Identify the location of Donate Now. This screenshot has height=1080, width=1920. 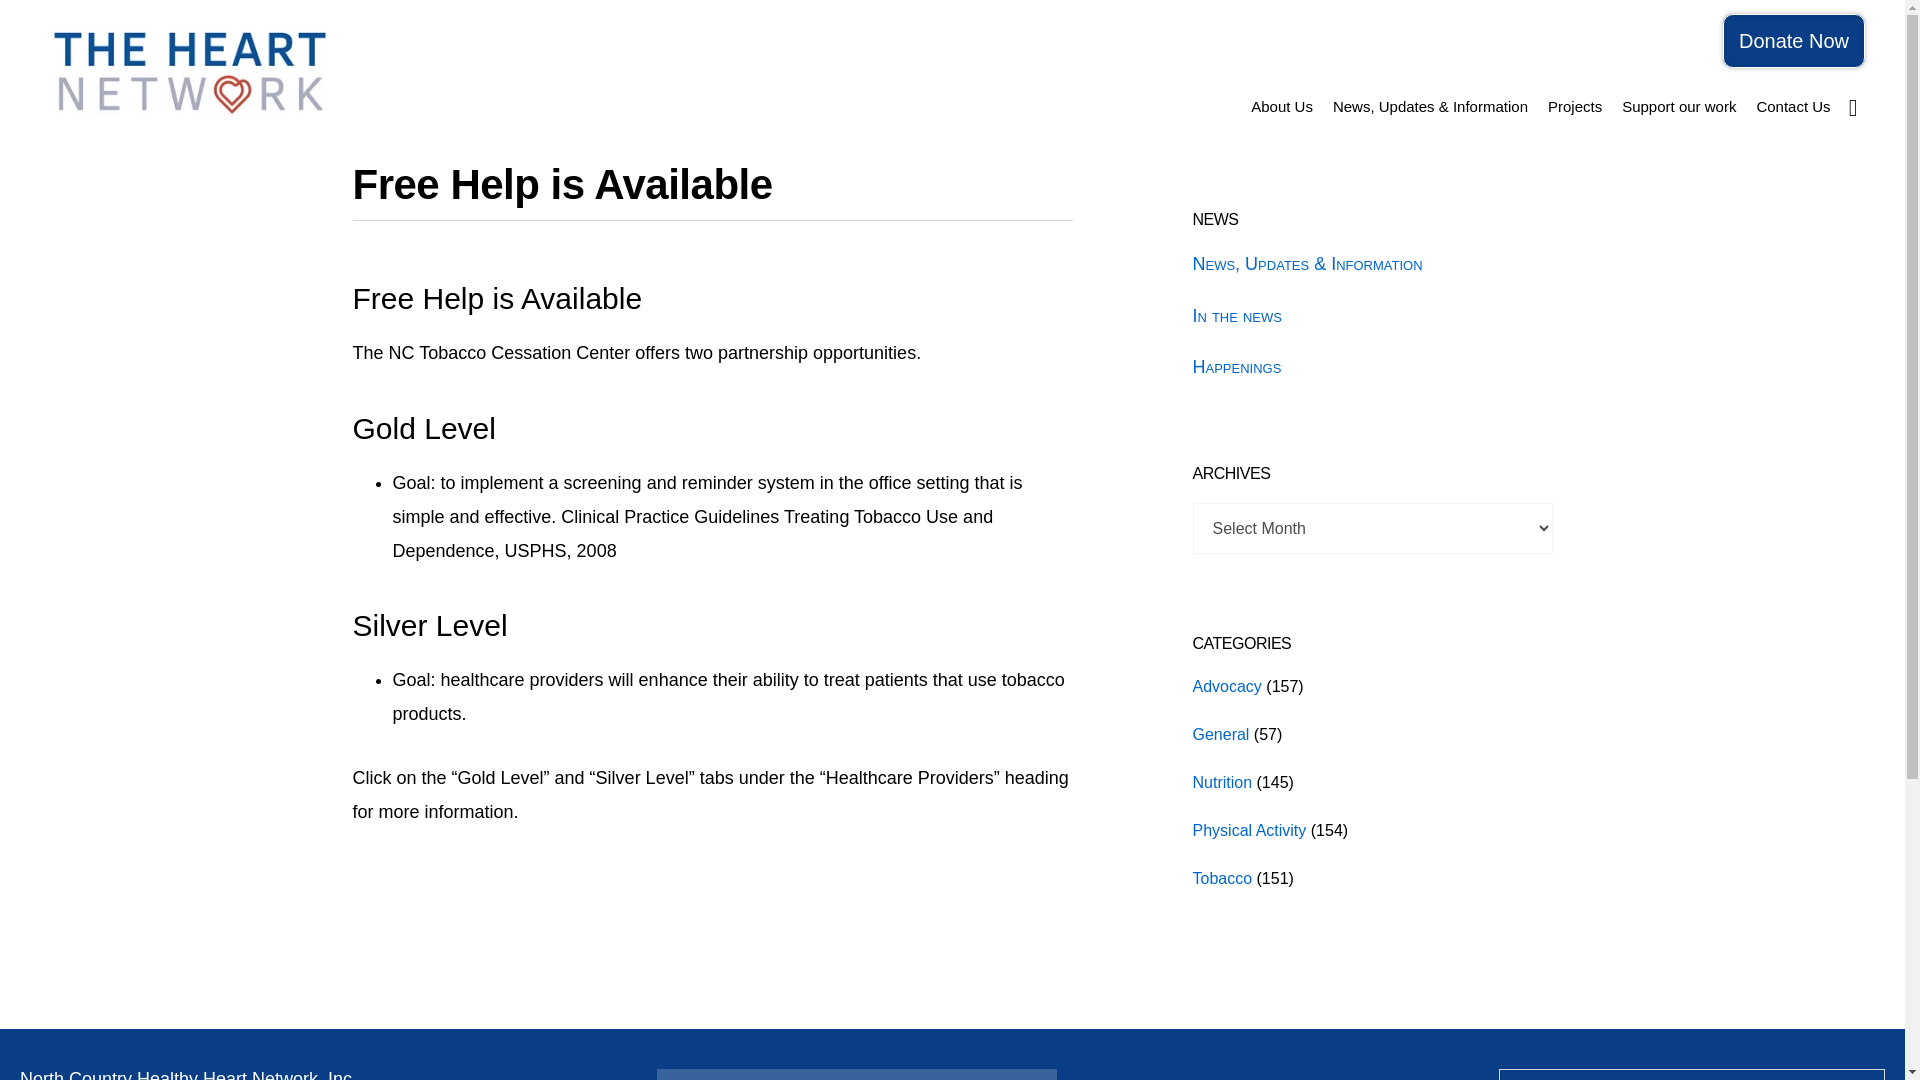
(1793, 41).